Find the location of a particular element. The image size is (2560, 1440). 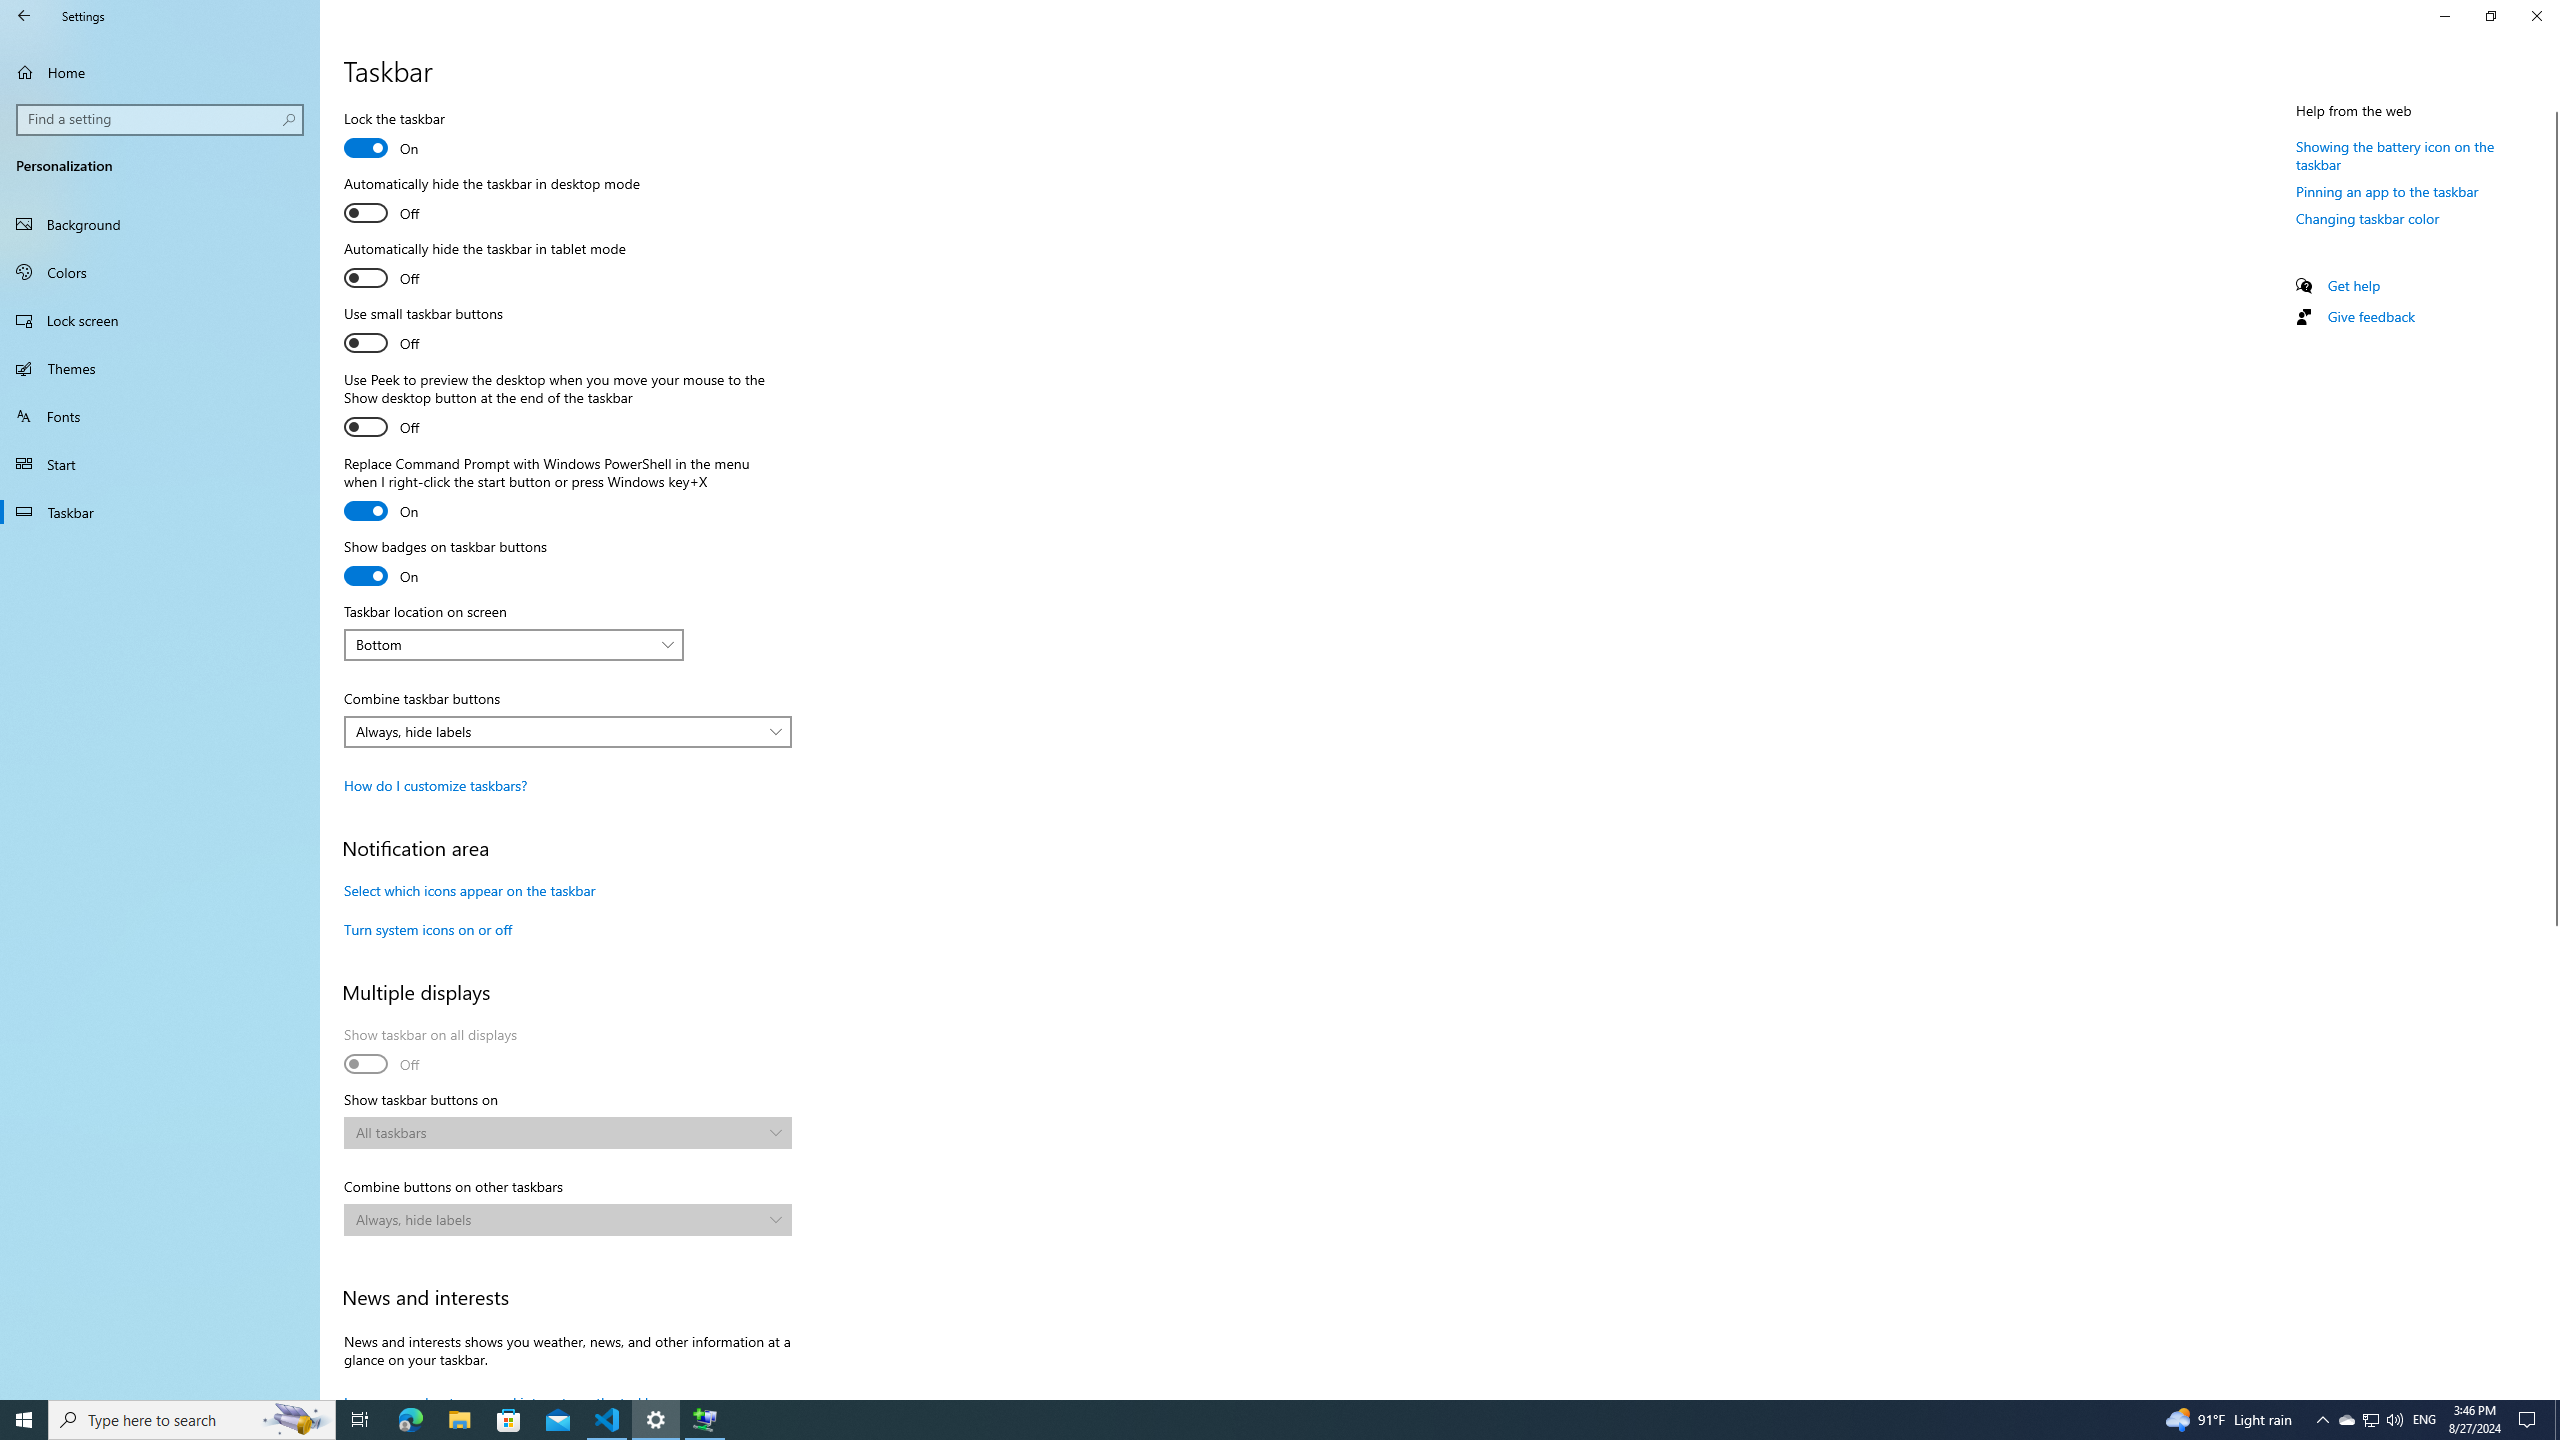

Vertical Small Increase is located at coordinates (2552, 1391).